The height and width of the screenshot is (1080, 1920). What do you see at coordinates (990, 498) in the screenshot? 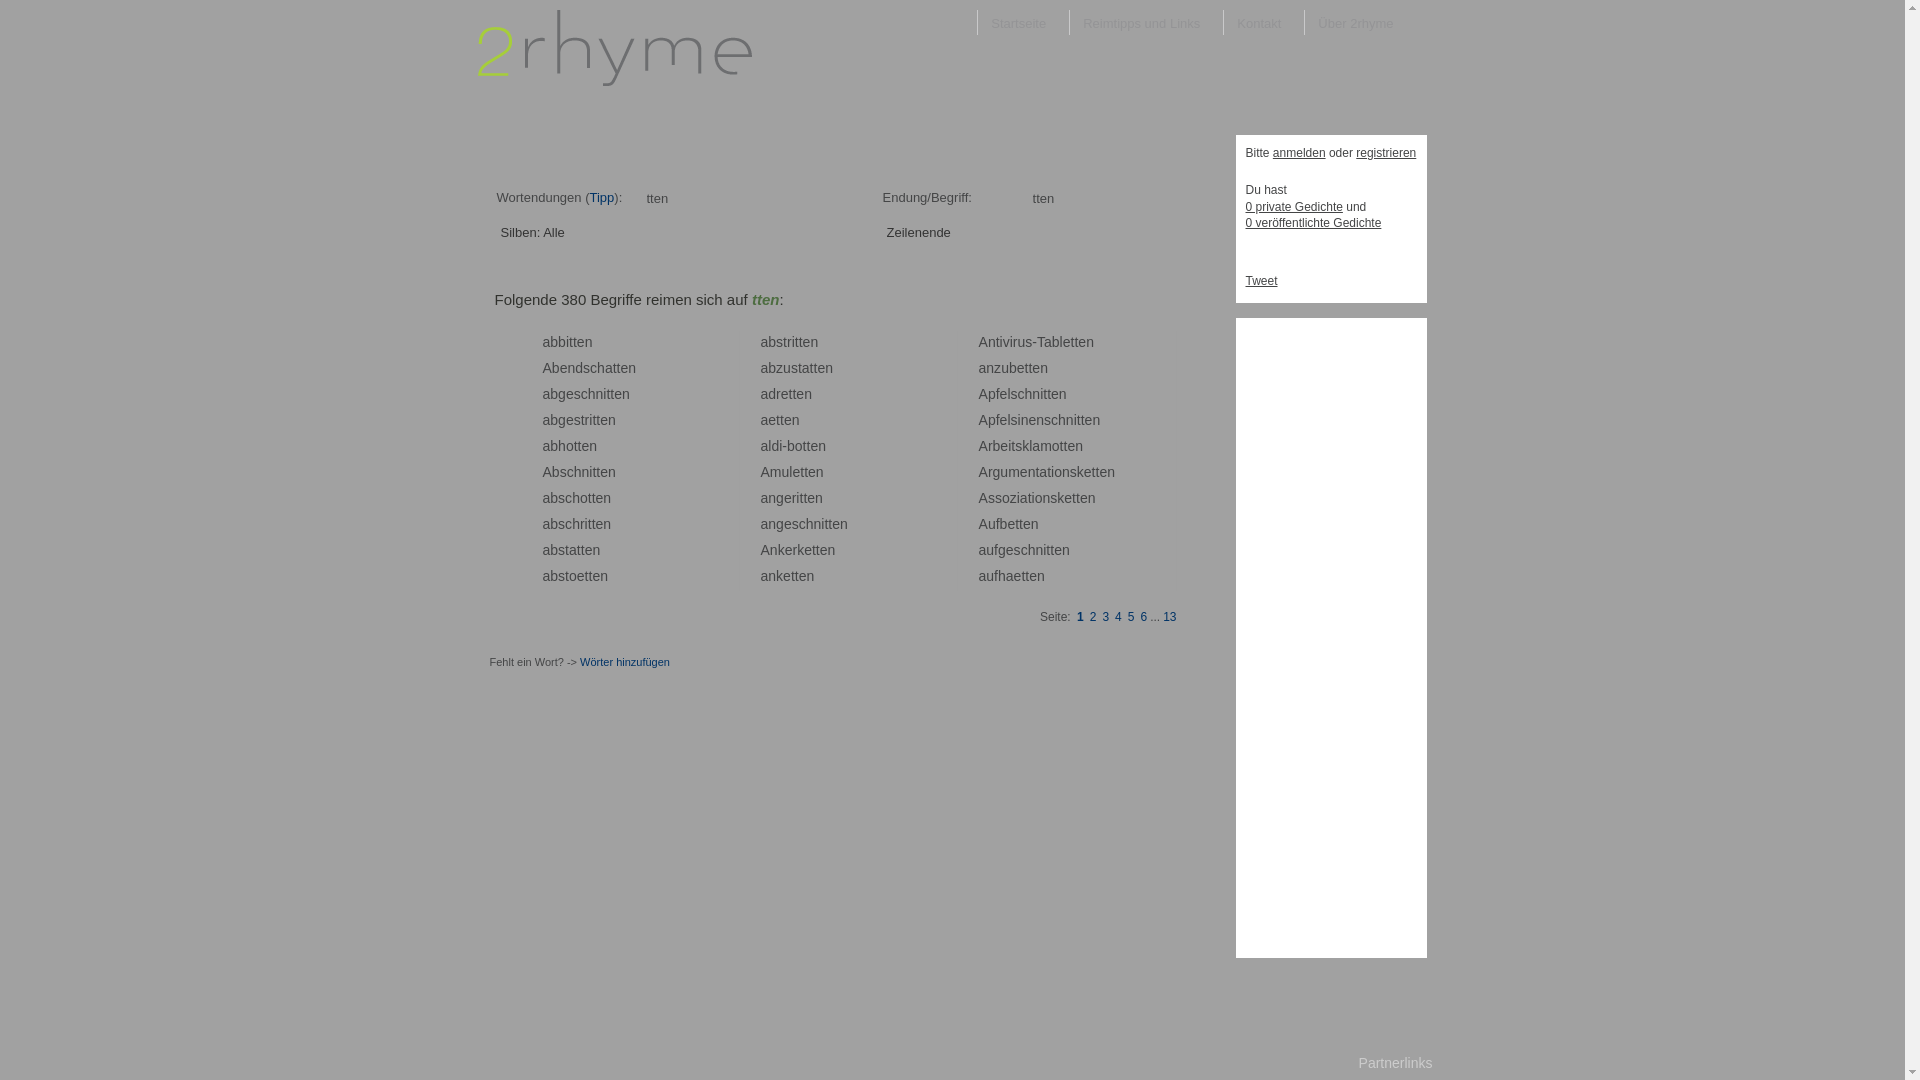
I see `s` at bounding box center [990, 498].